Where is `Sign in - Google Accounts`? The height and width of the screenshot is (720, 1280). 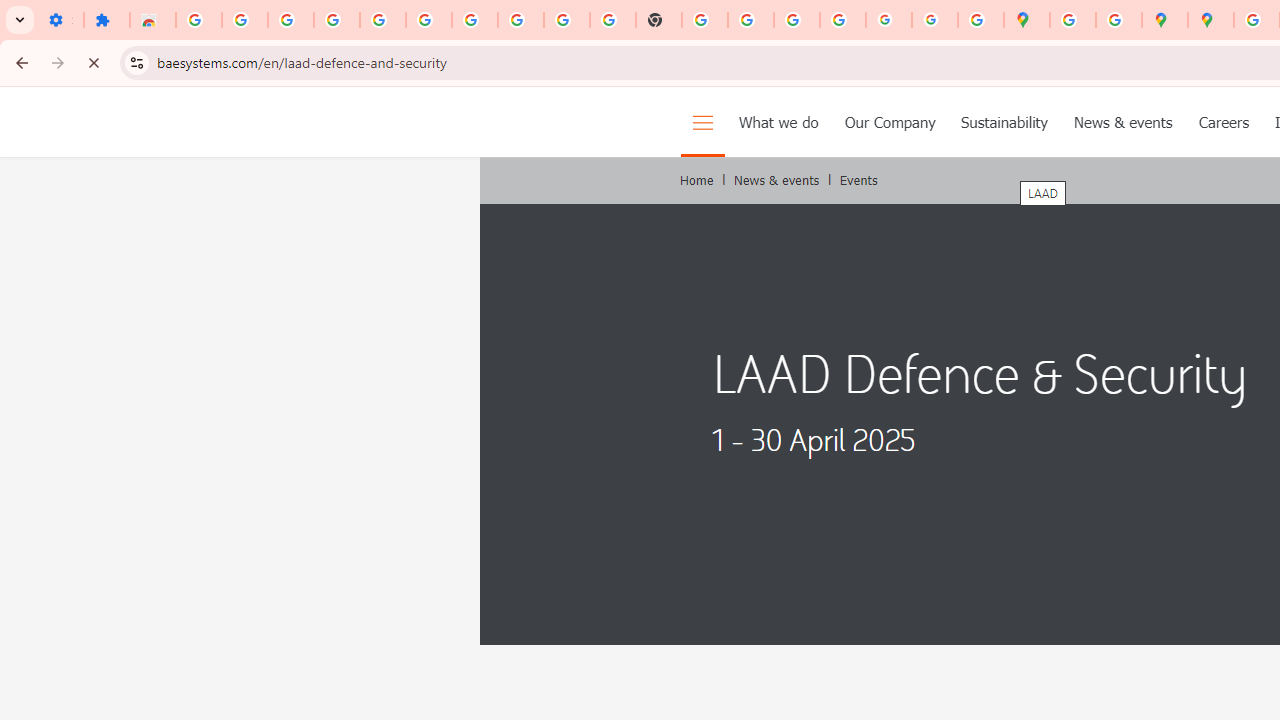
Sign in - Google Accounts is located at coordinates (198, 20).